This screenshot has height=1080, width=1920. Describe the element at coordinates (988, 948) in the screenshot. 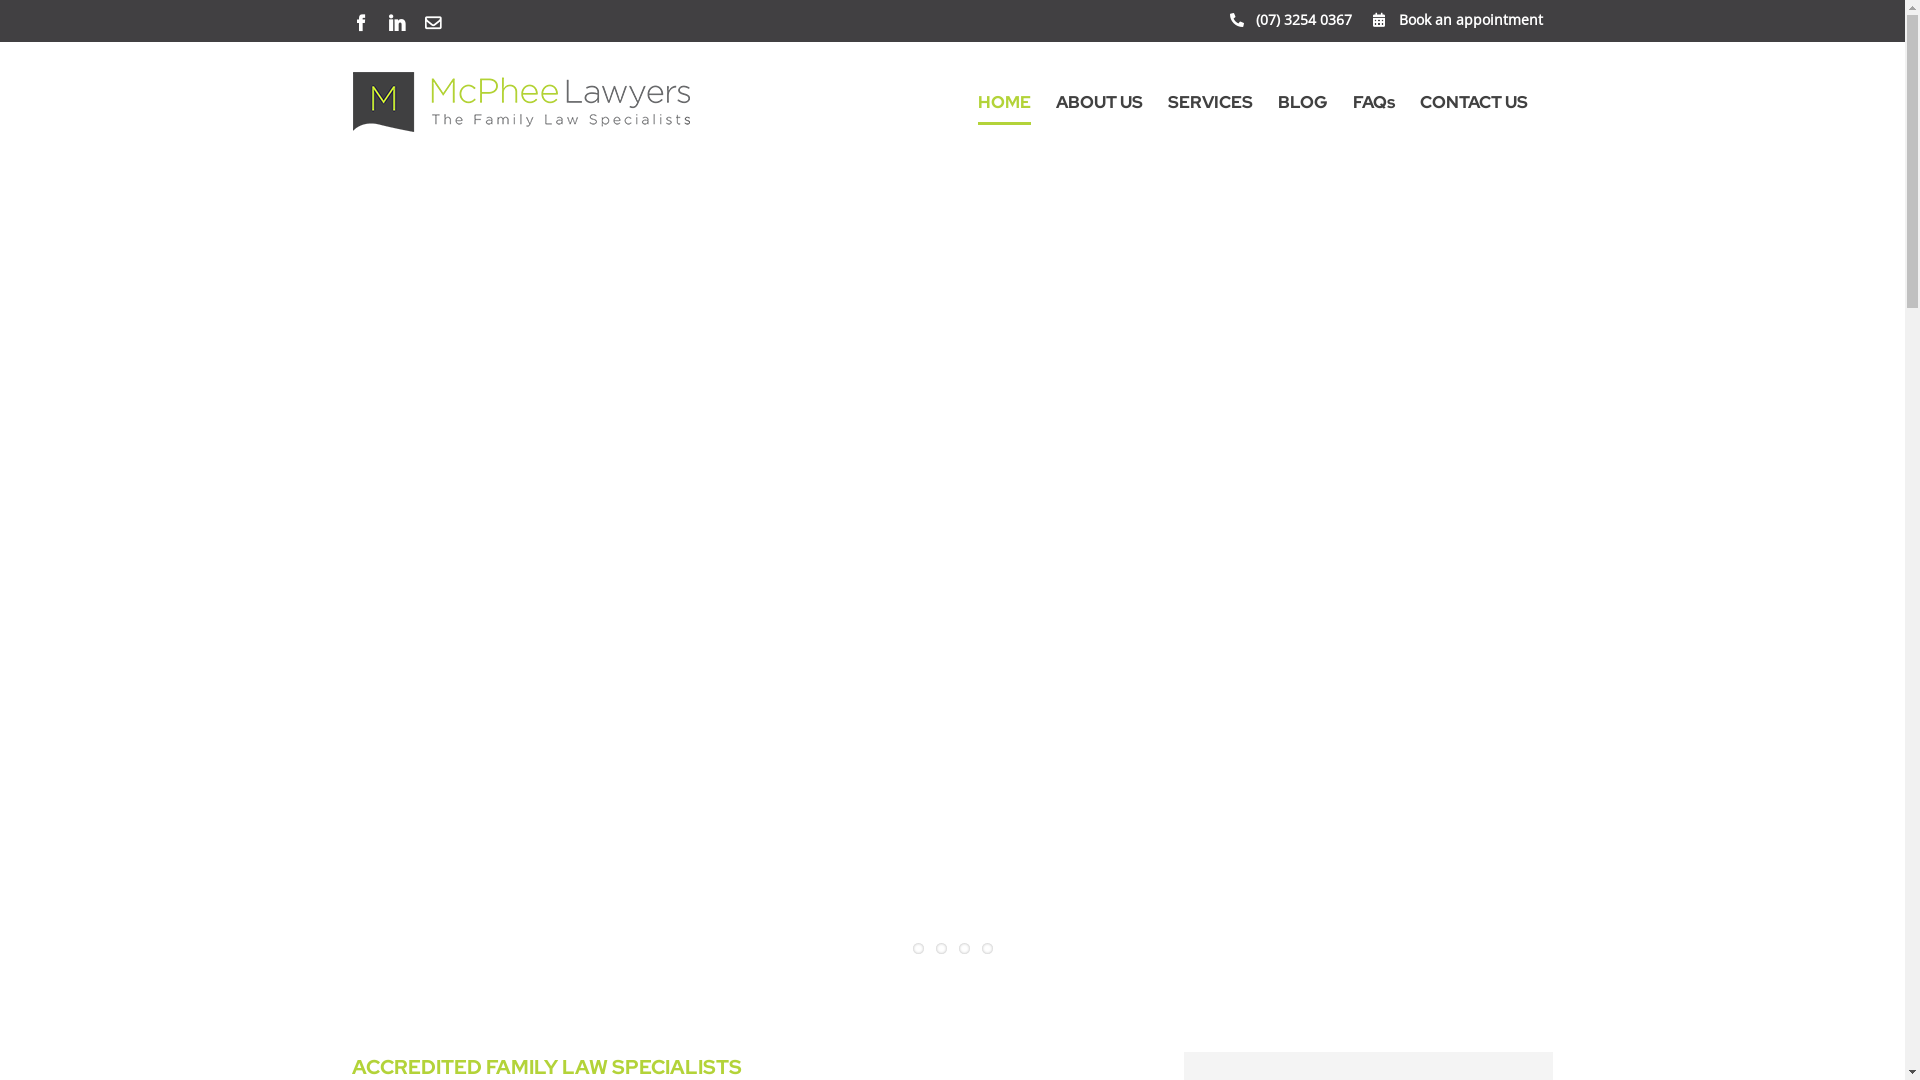

I see `4` at that location.